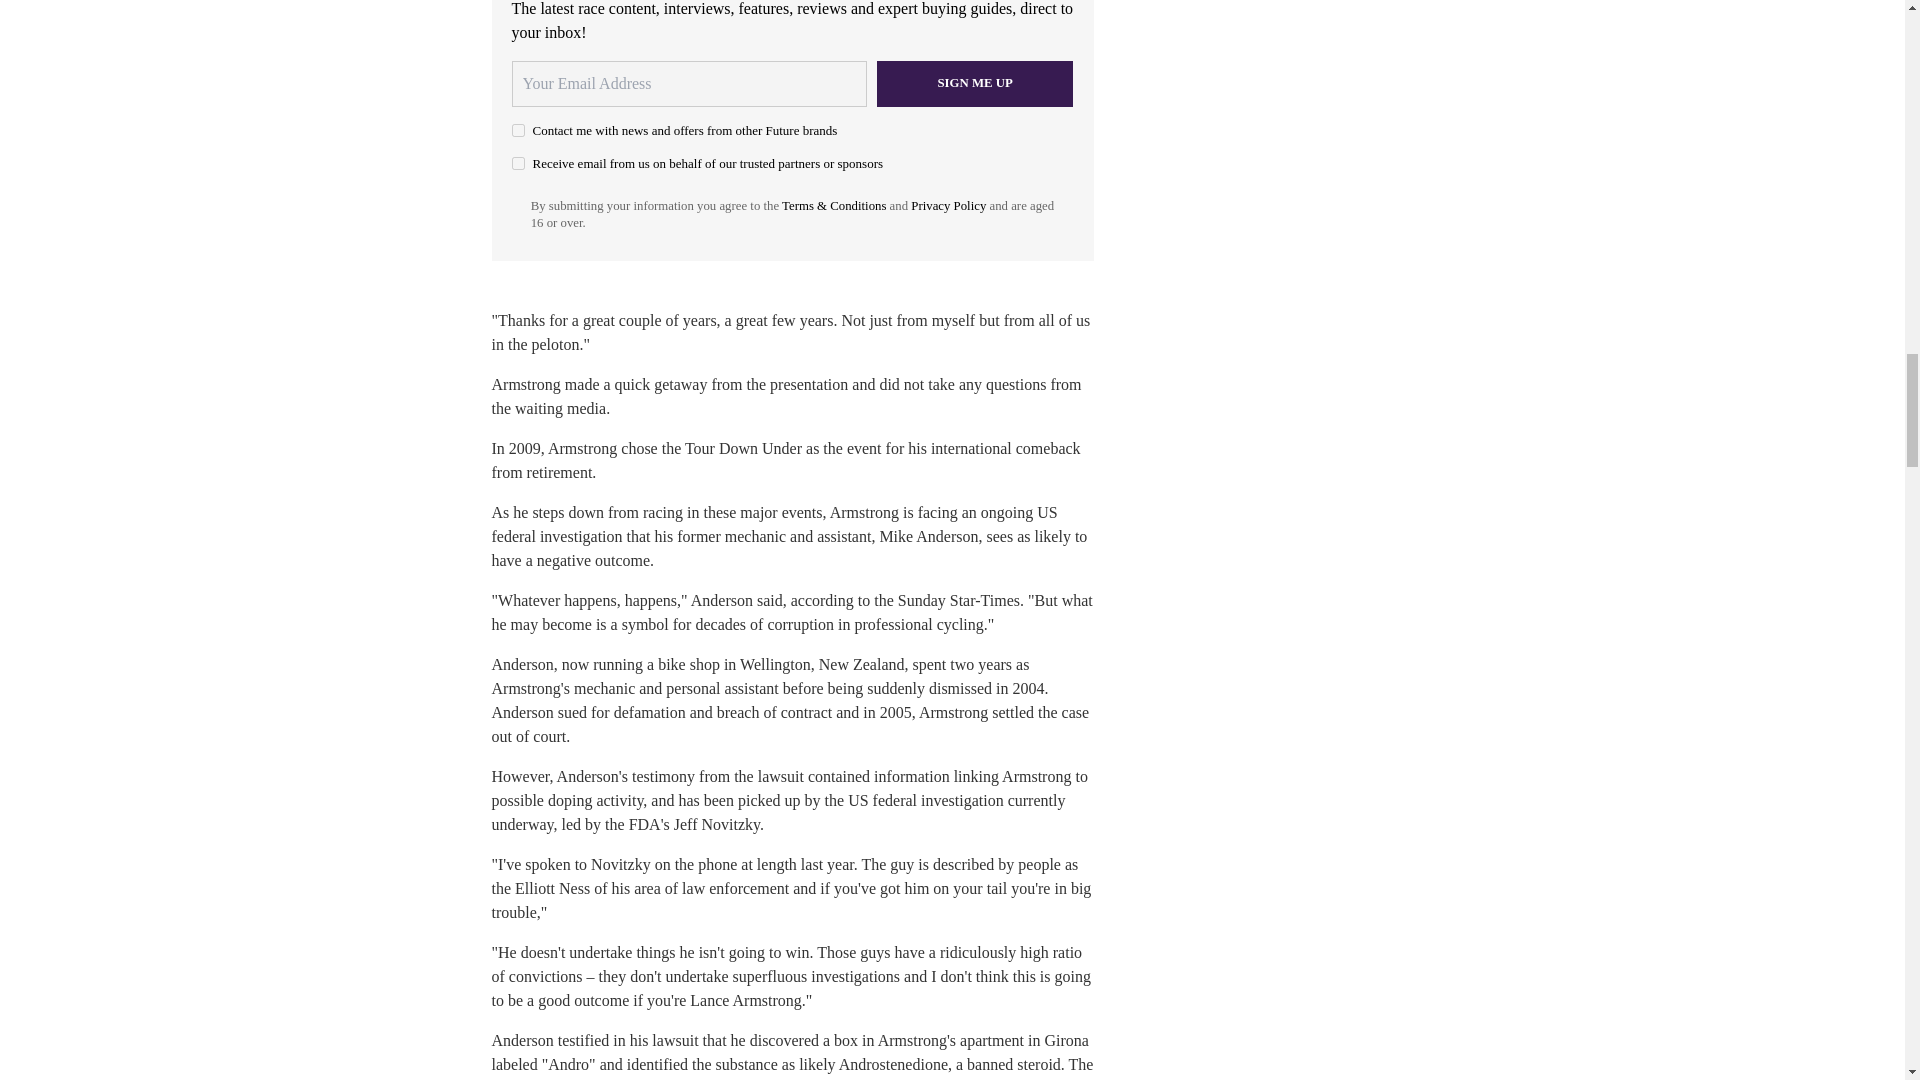  I want to click on on, so click(518, 162).